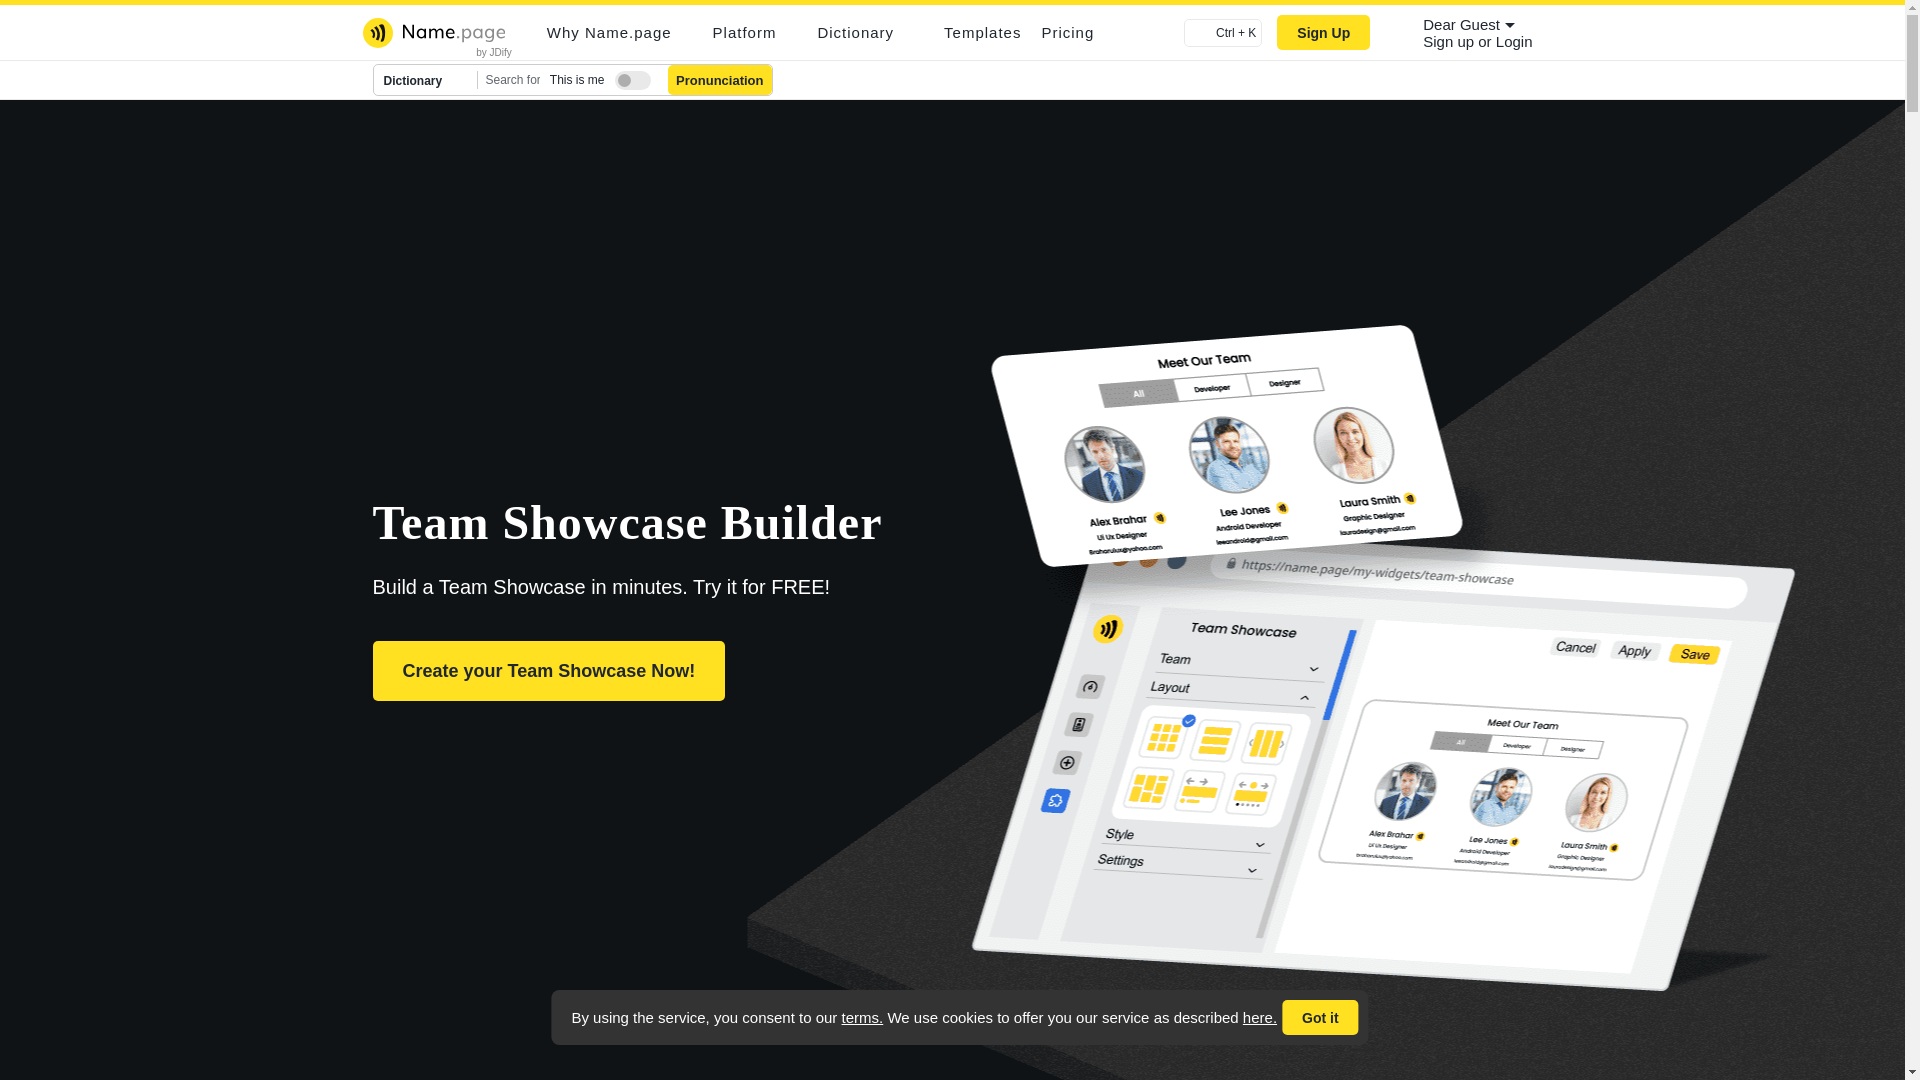 Image resolution: width=1920 pixels, height=1080 pixels. I want to click on Dictionary, so click(426, 80).